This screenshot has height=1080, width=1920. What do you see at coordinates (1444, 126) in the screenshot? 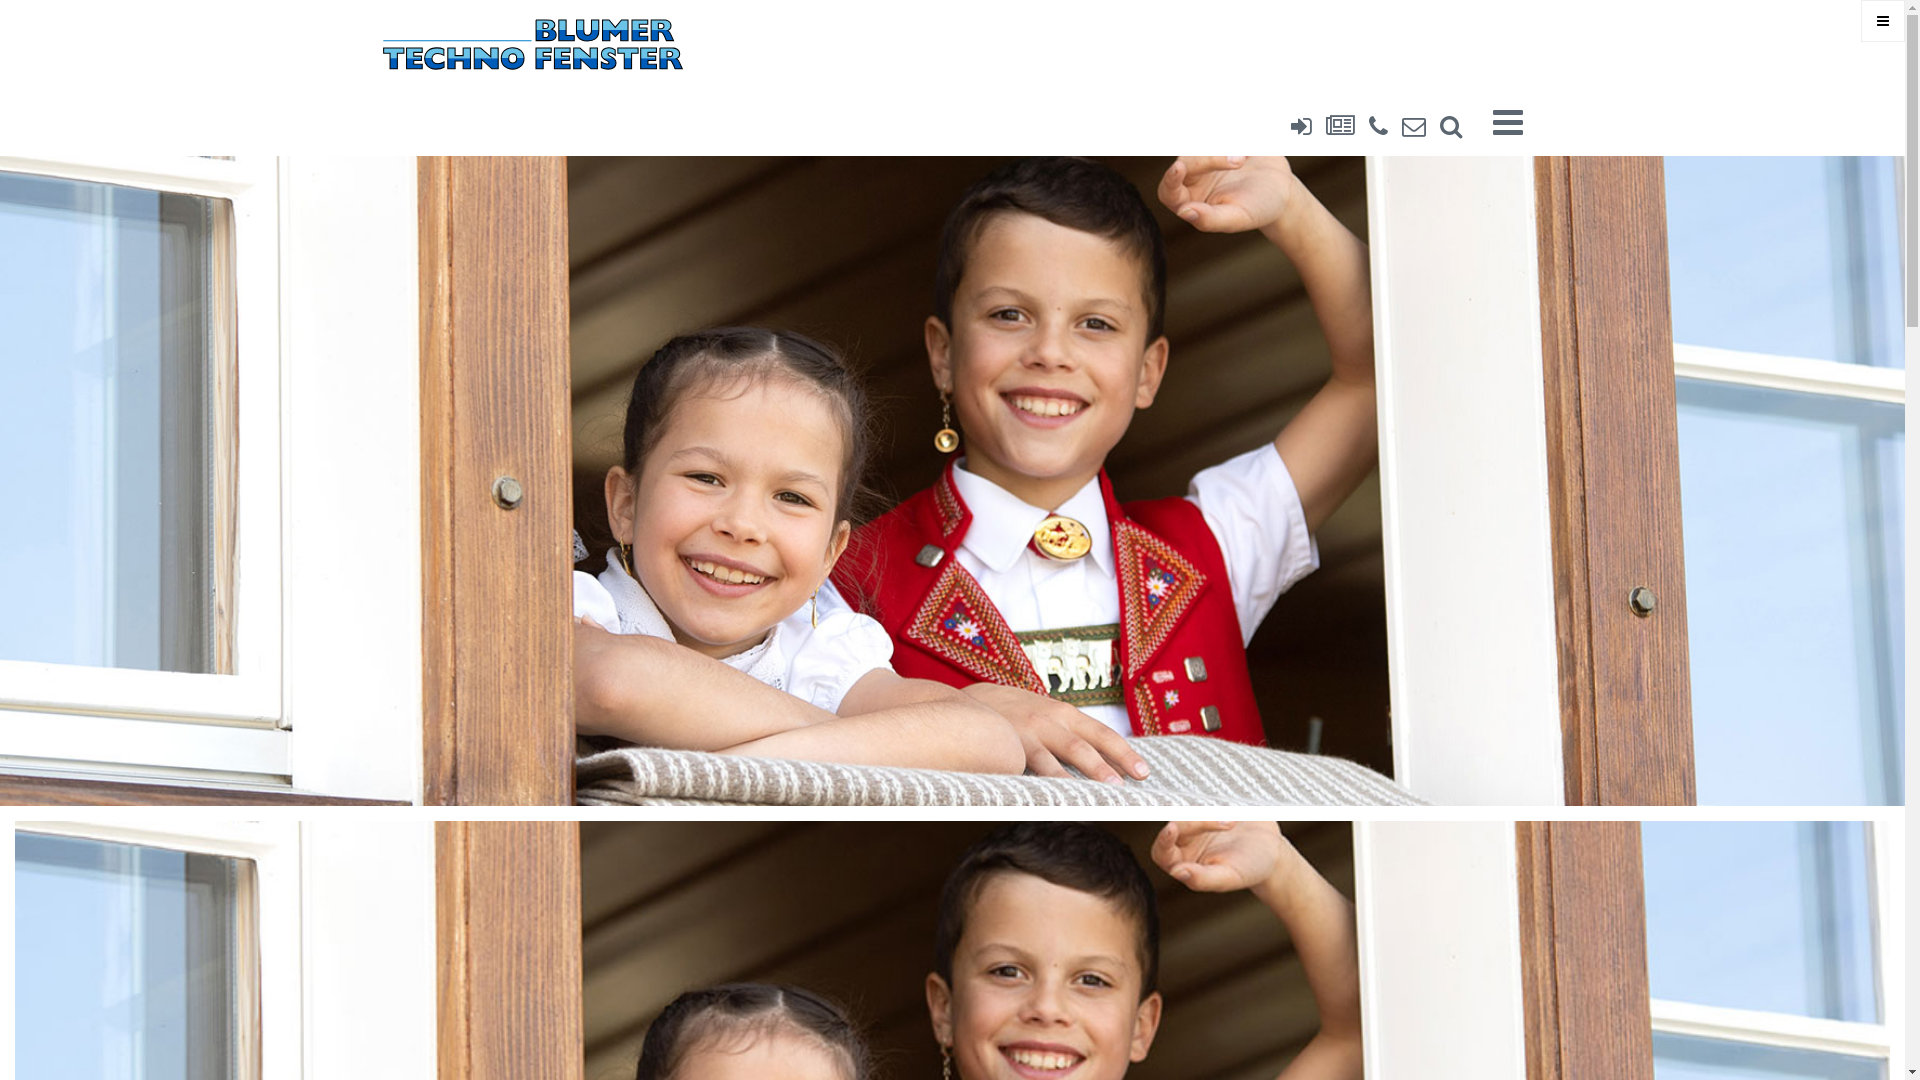
I see ` ` at bounding box center [1444, 126].